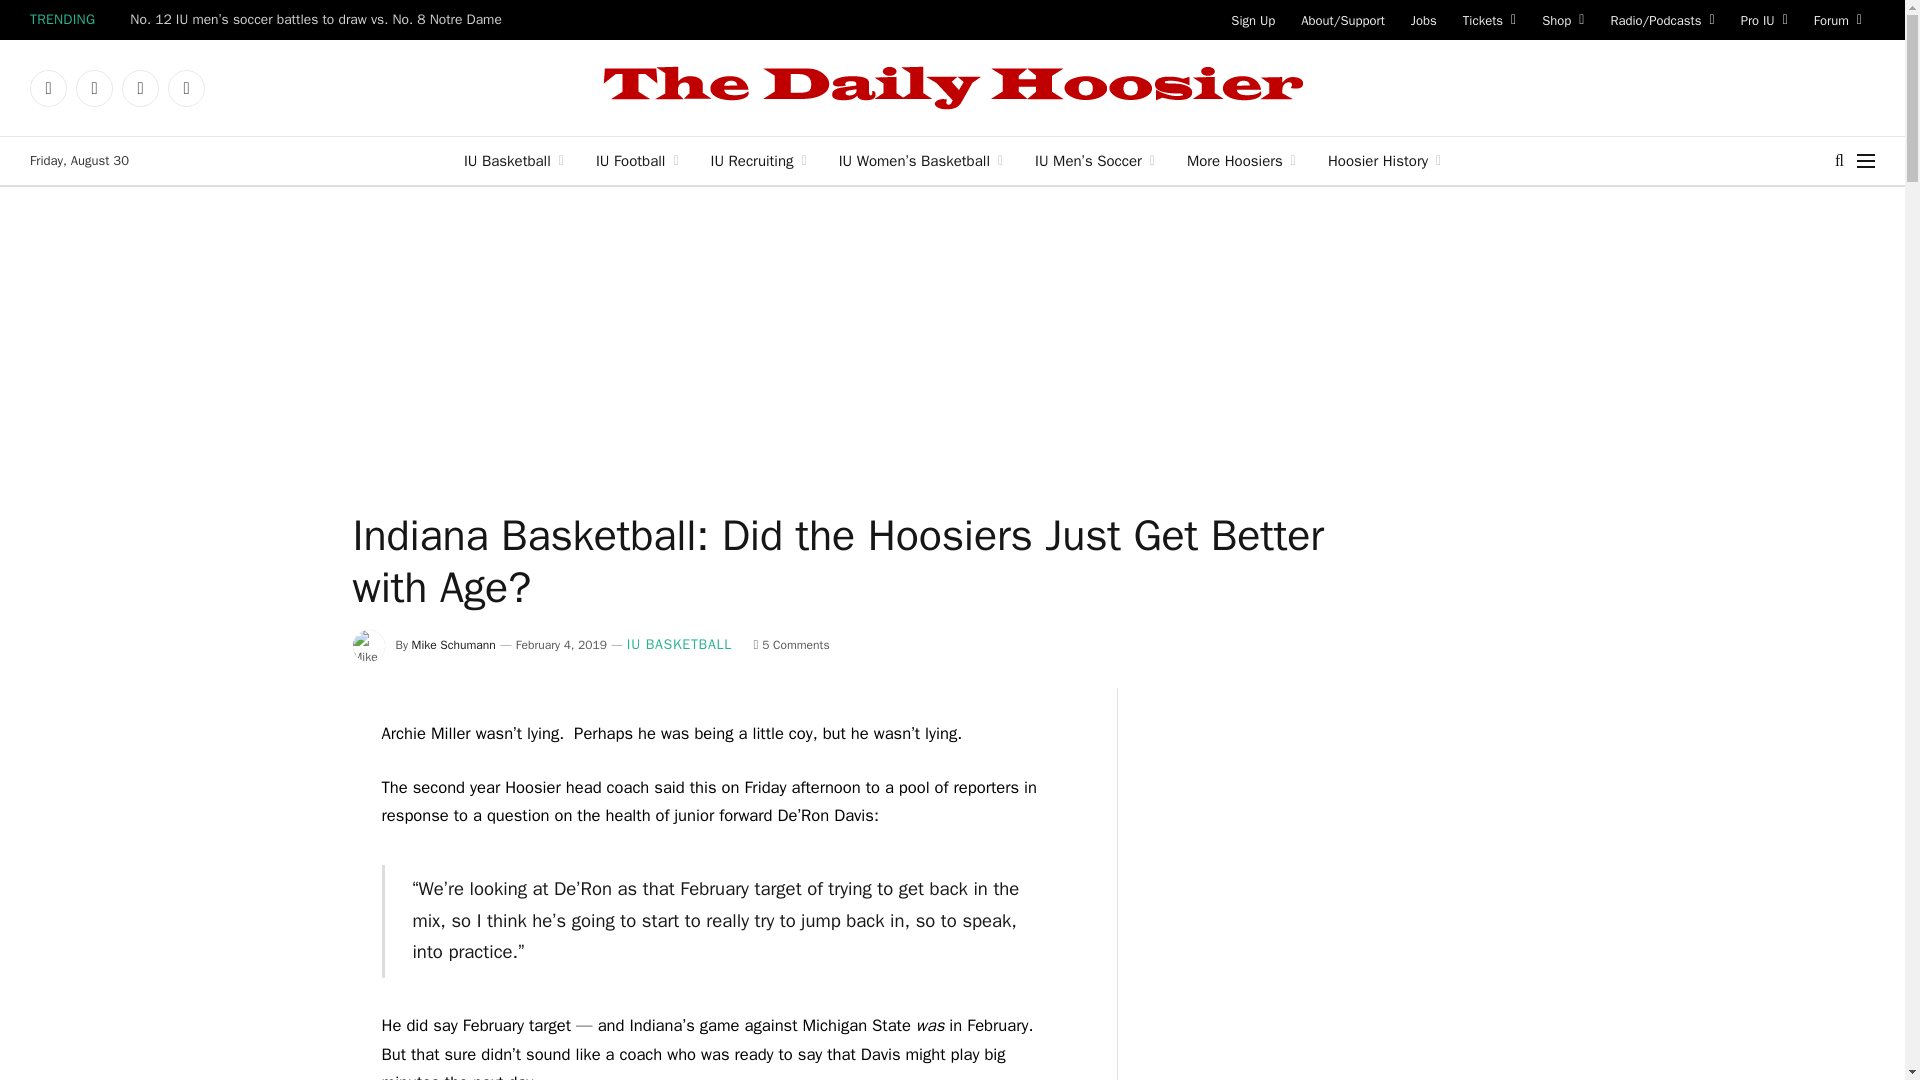 The height and width of the screenshot is (1080, 1920). Describe the element at coordinates (48, 88) in the screenshot. I see `Facebook` at that location.